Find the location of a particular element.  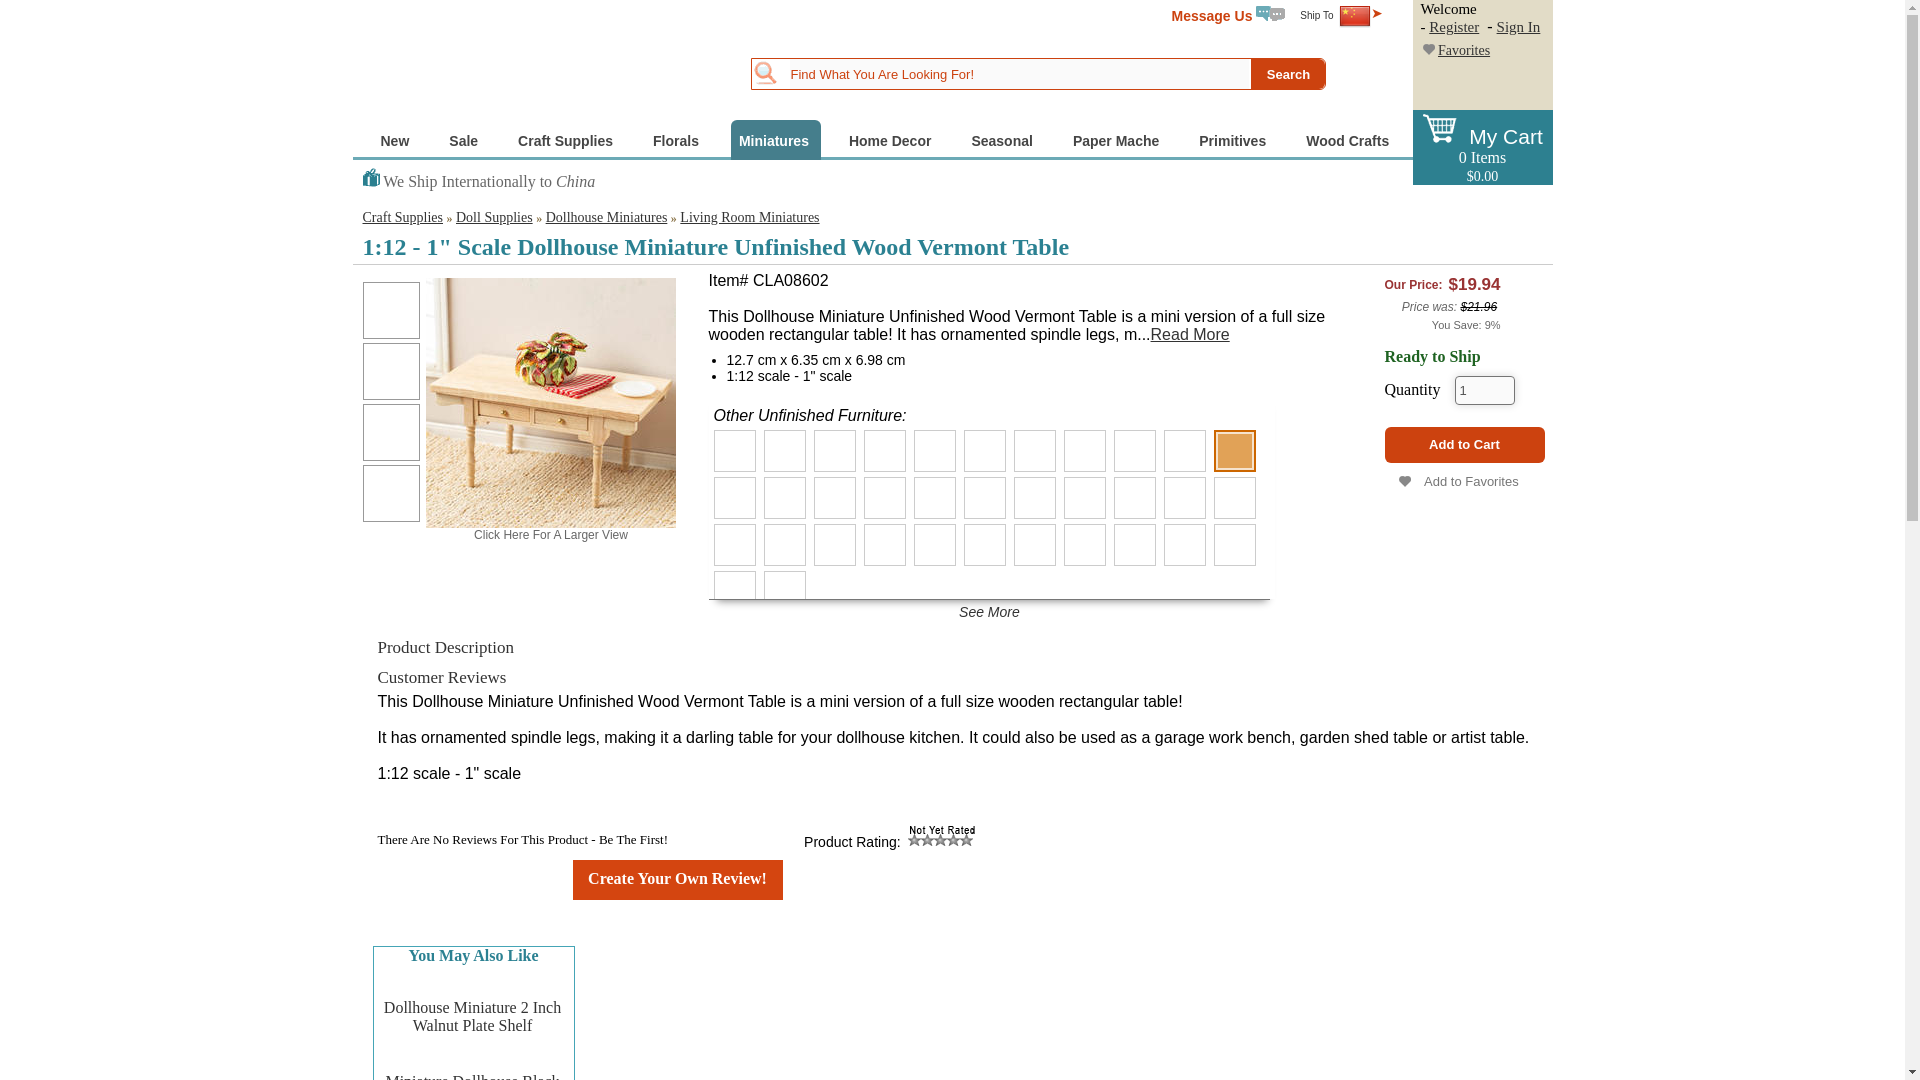

Add to Cart is located at coordinates (1464, 444).